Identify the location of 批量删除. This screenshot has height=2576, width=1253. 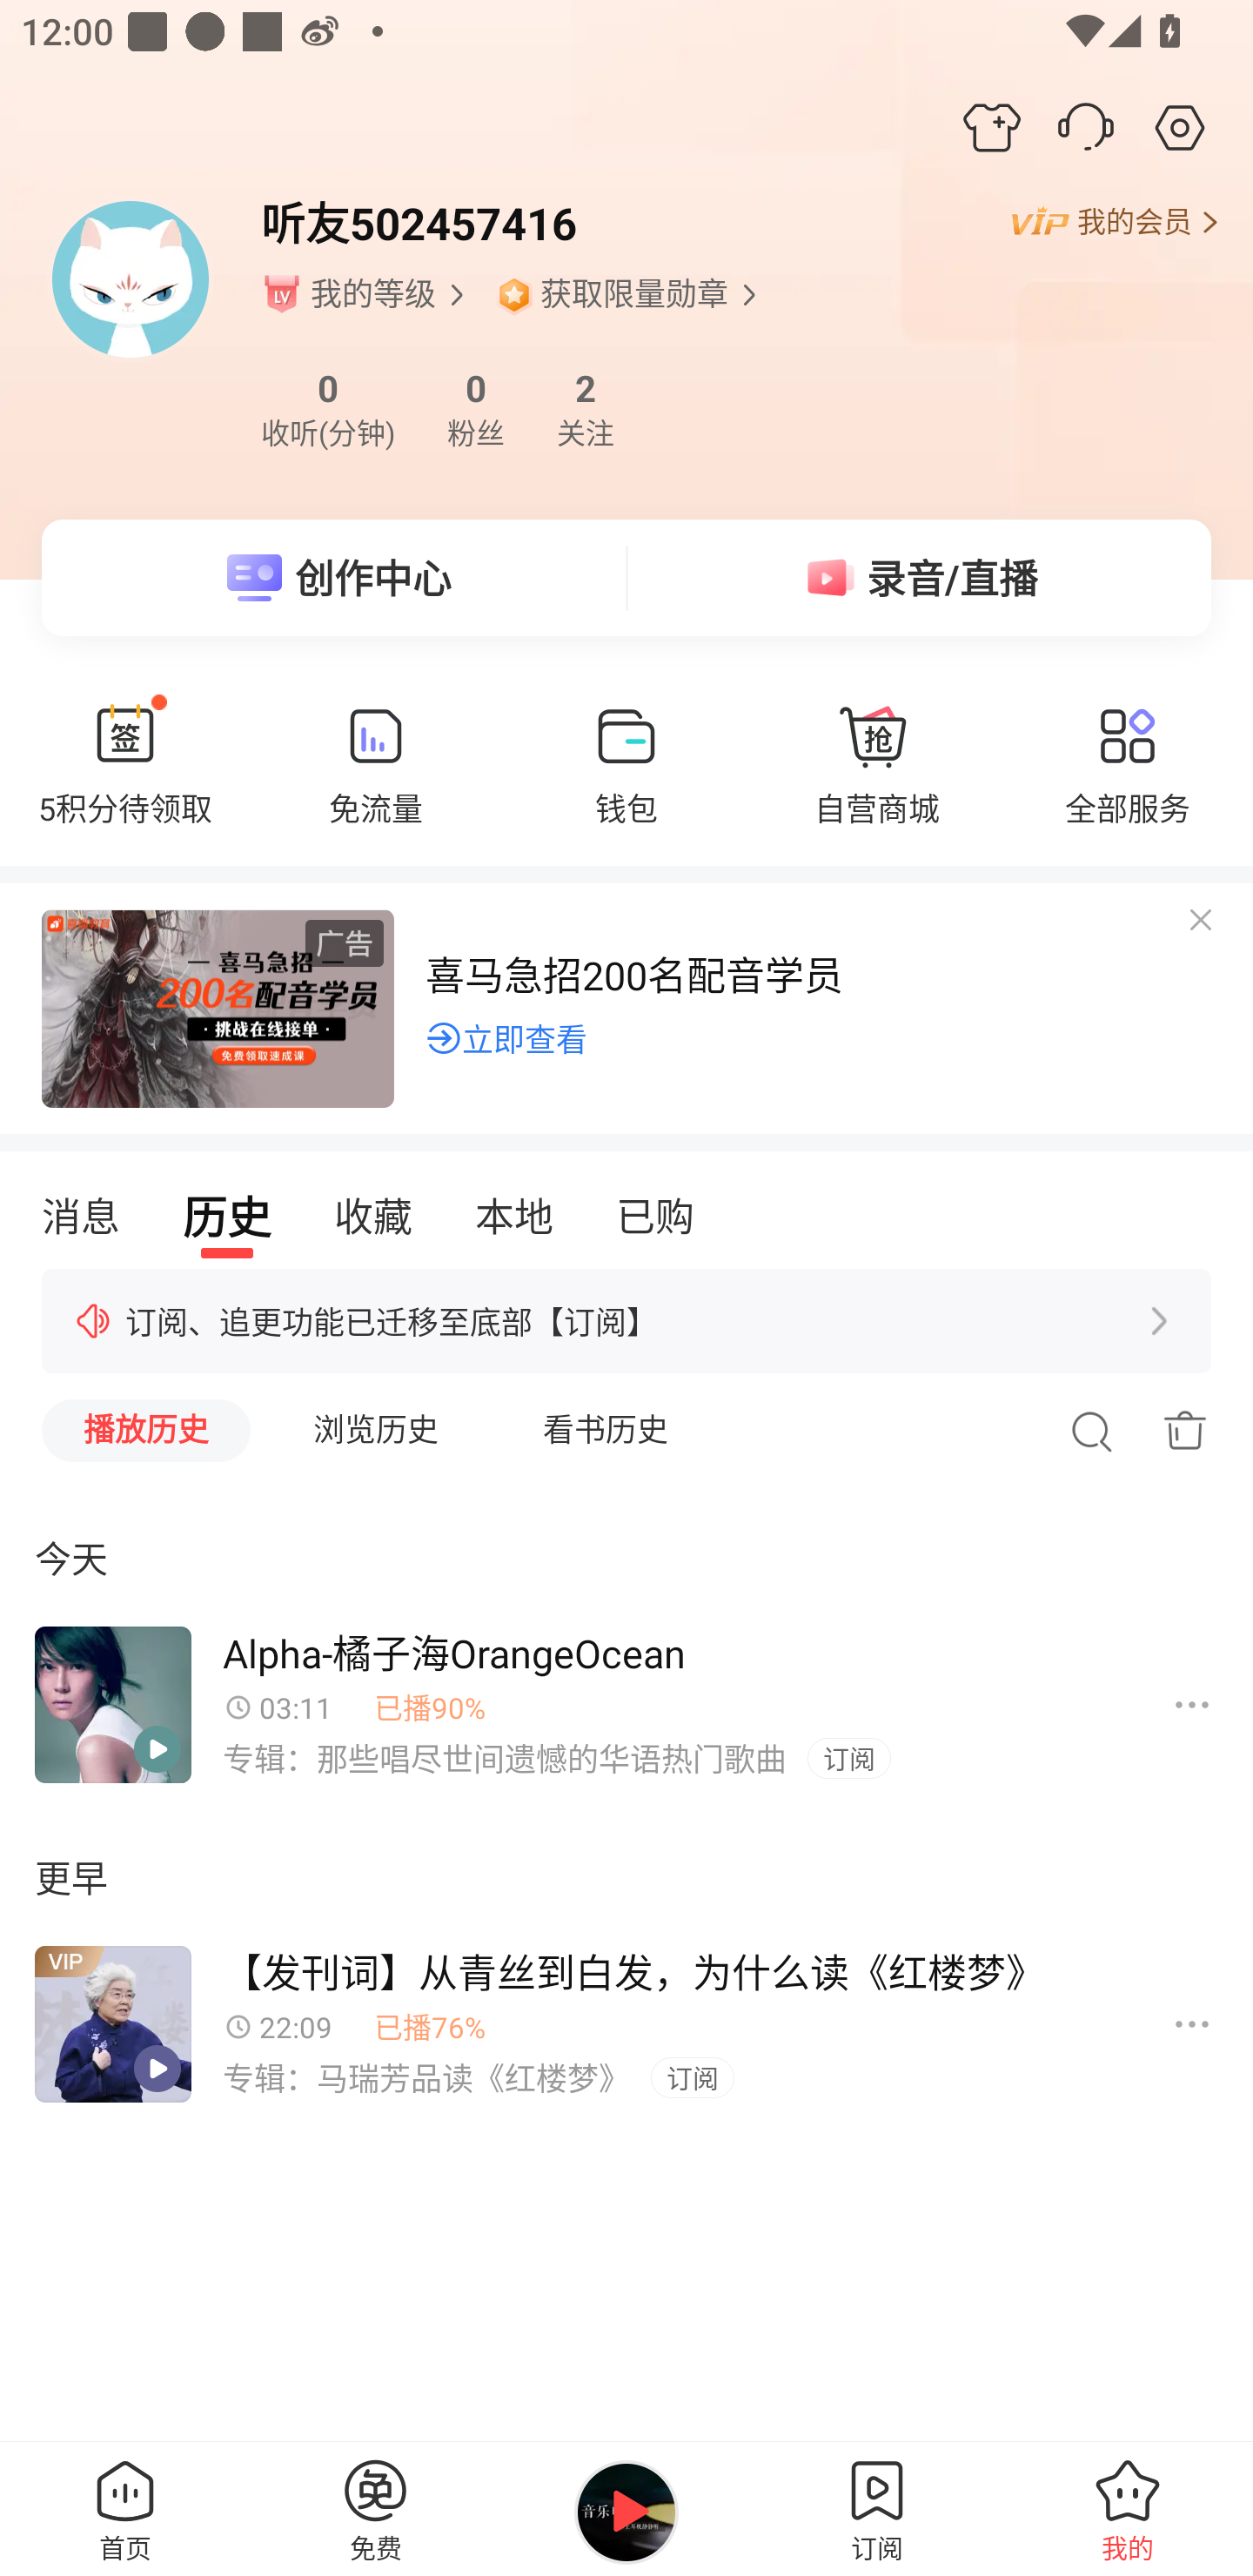
(1185, 1431).